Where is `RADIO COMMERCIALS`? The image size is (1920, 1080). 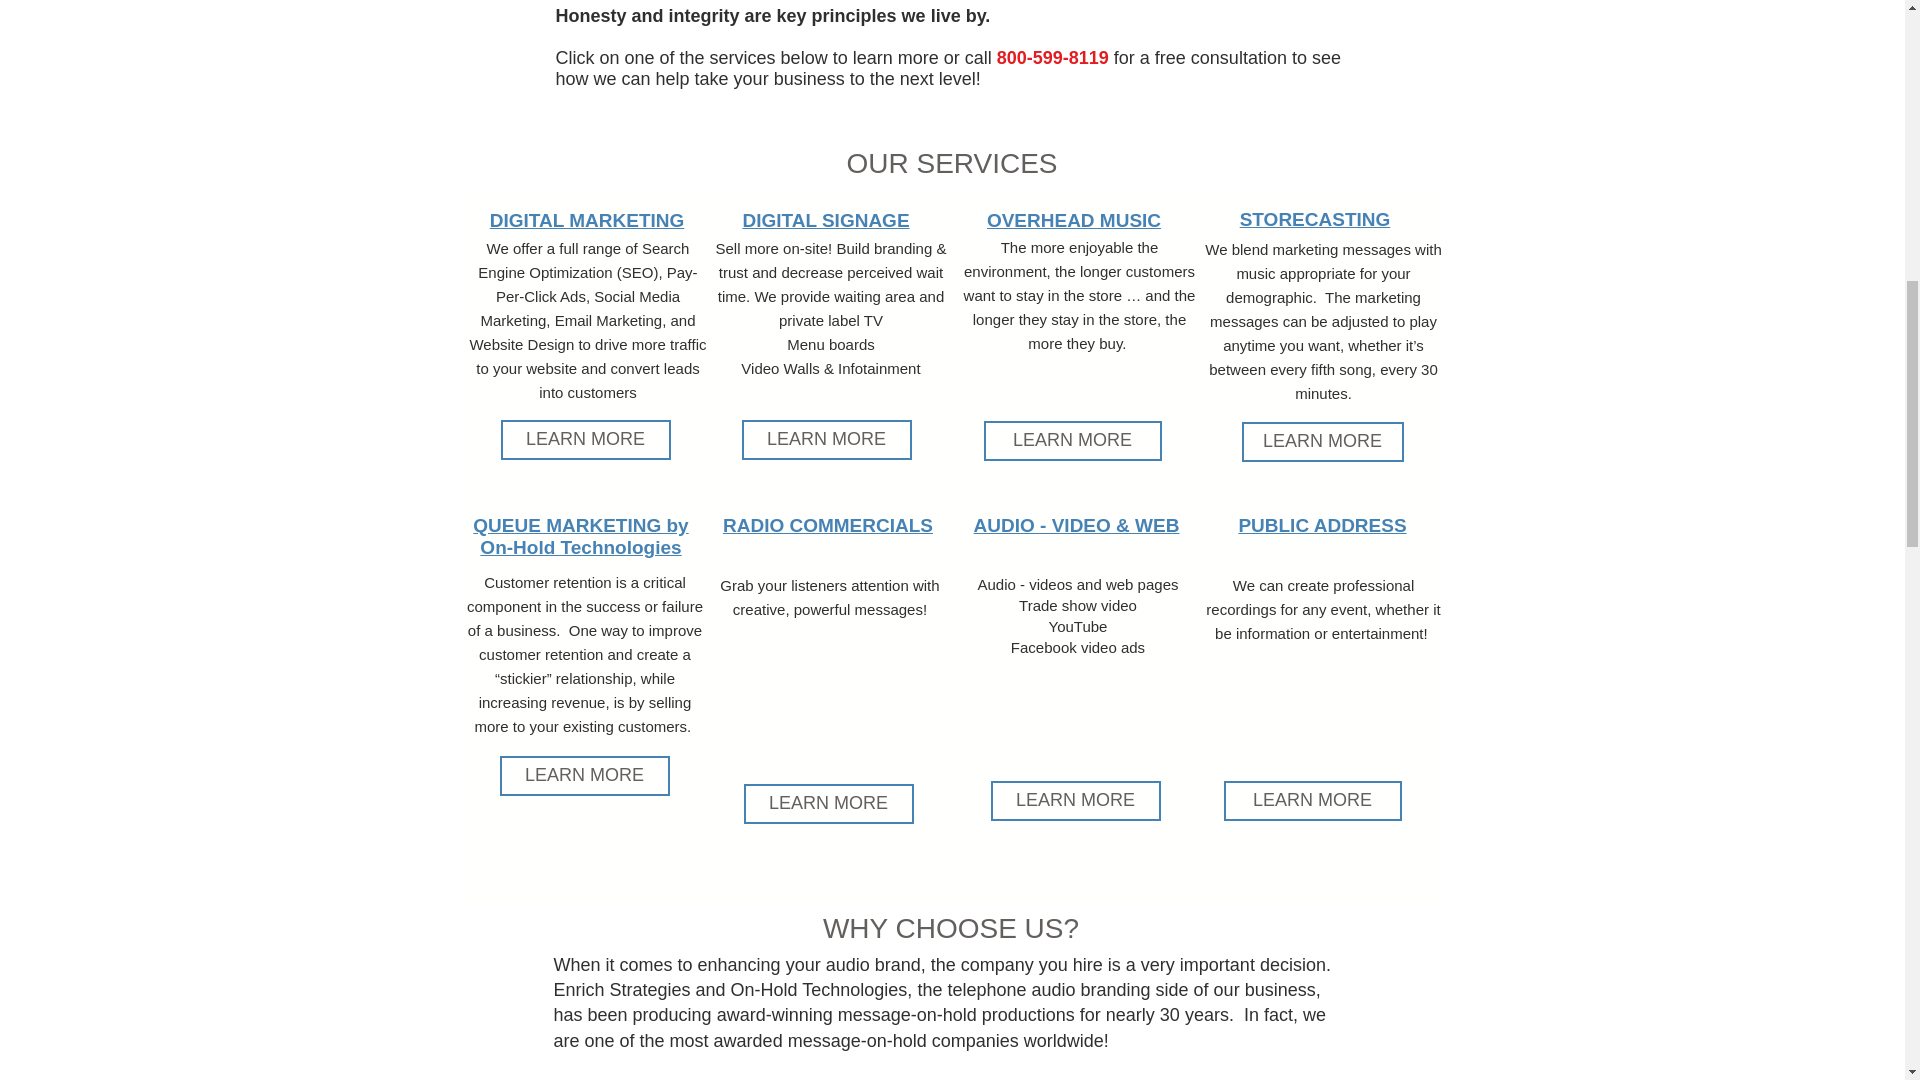
RADIO COMMERCIALS is located at coordinates (828, 525).